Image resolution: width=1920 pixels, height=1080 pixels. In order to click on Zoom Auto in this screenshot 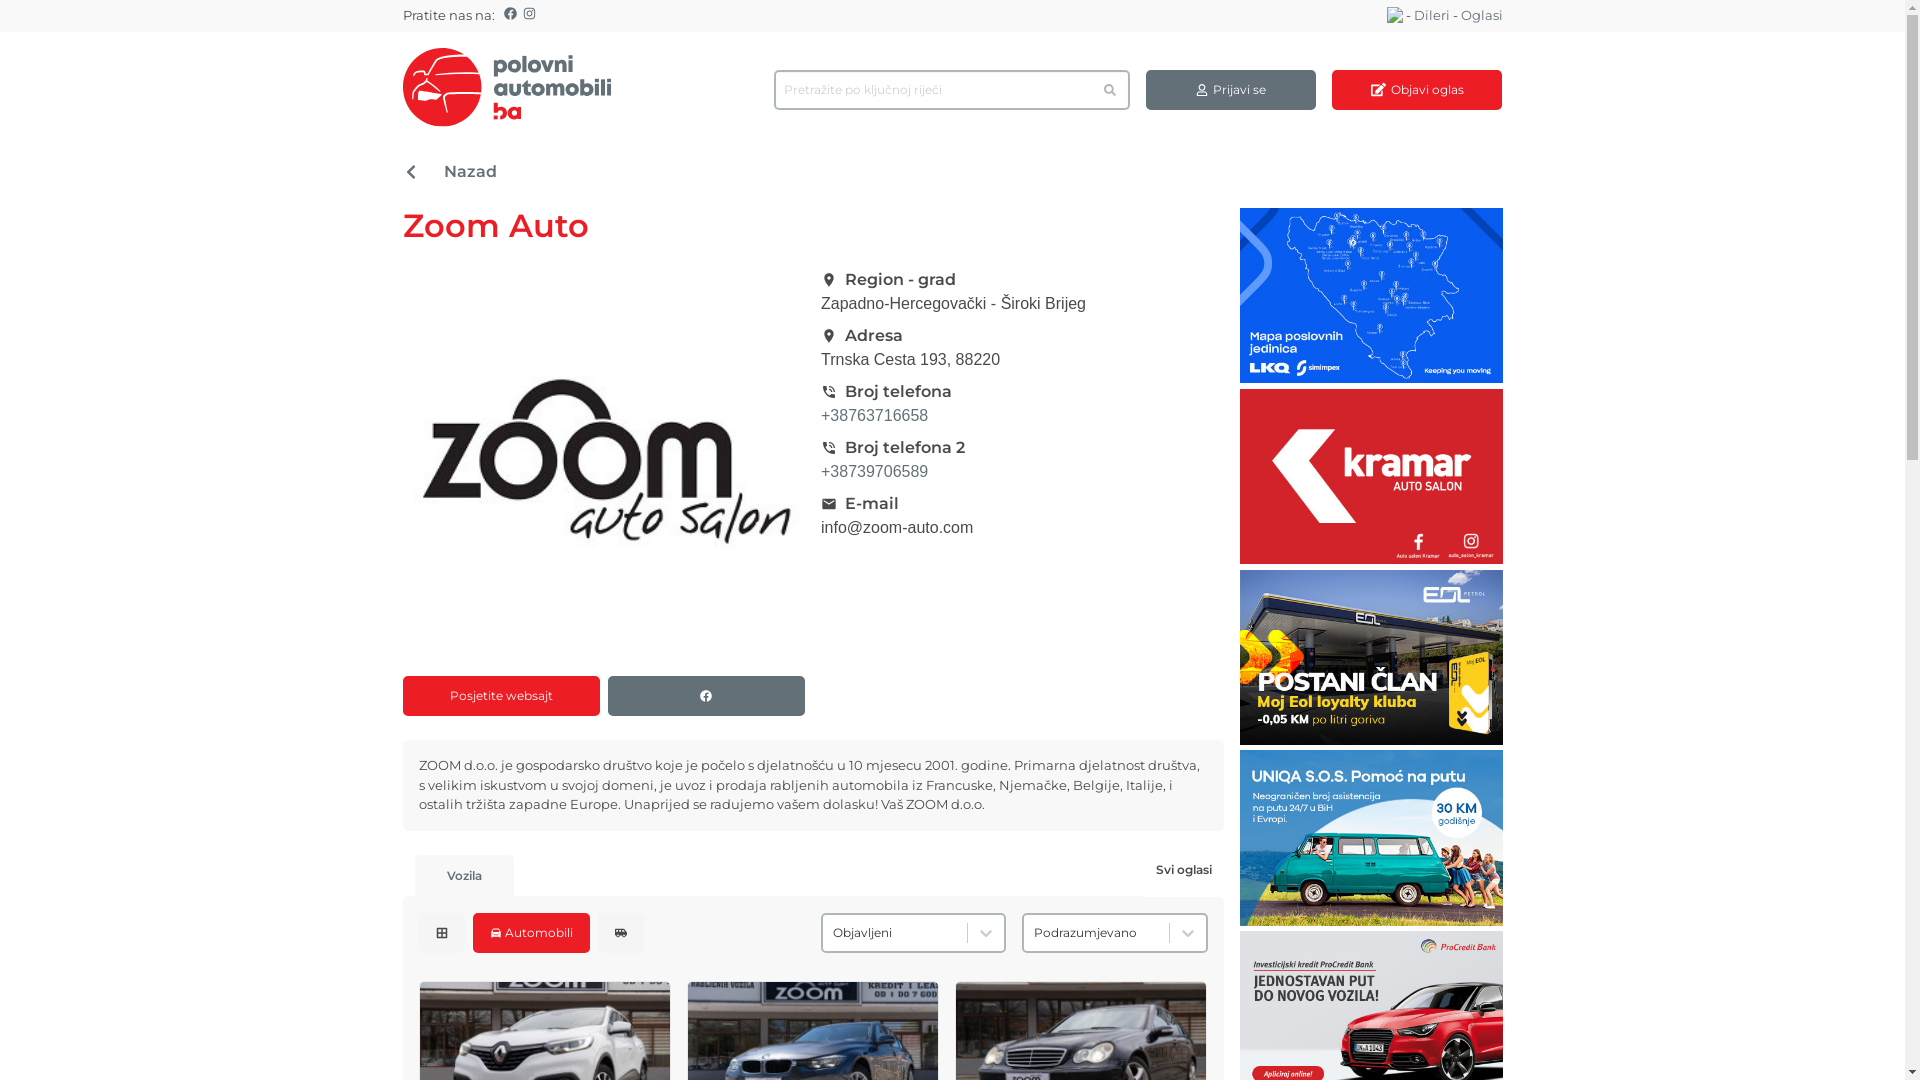, I will do `click(604, 470)`.